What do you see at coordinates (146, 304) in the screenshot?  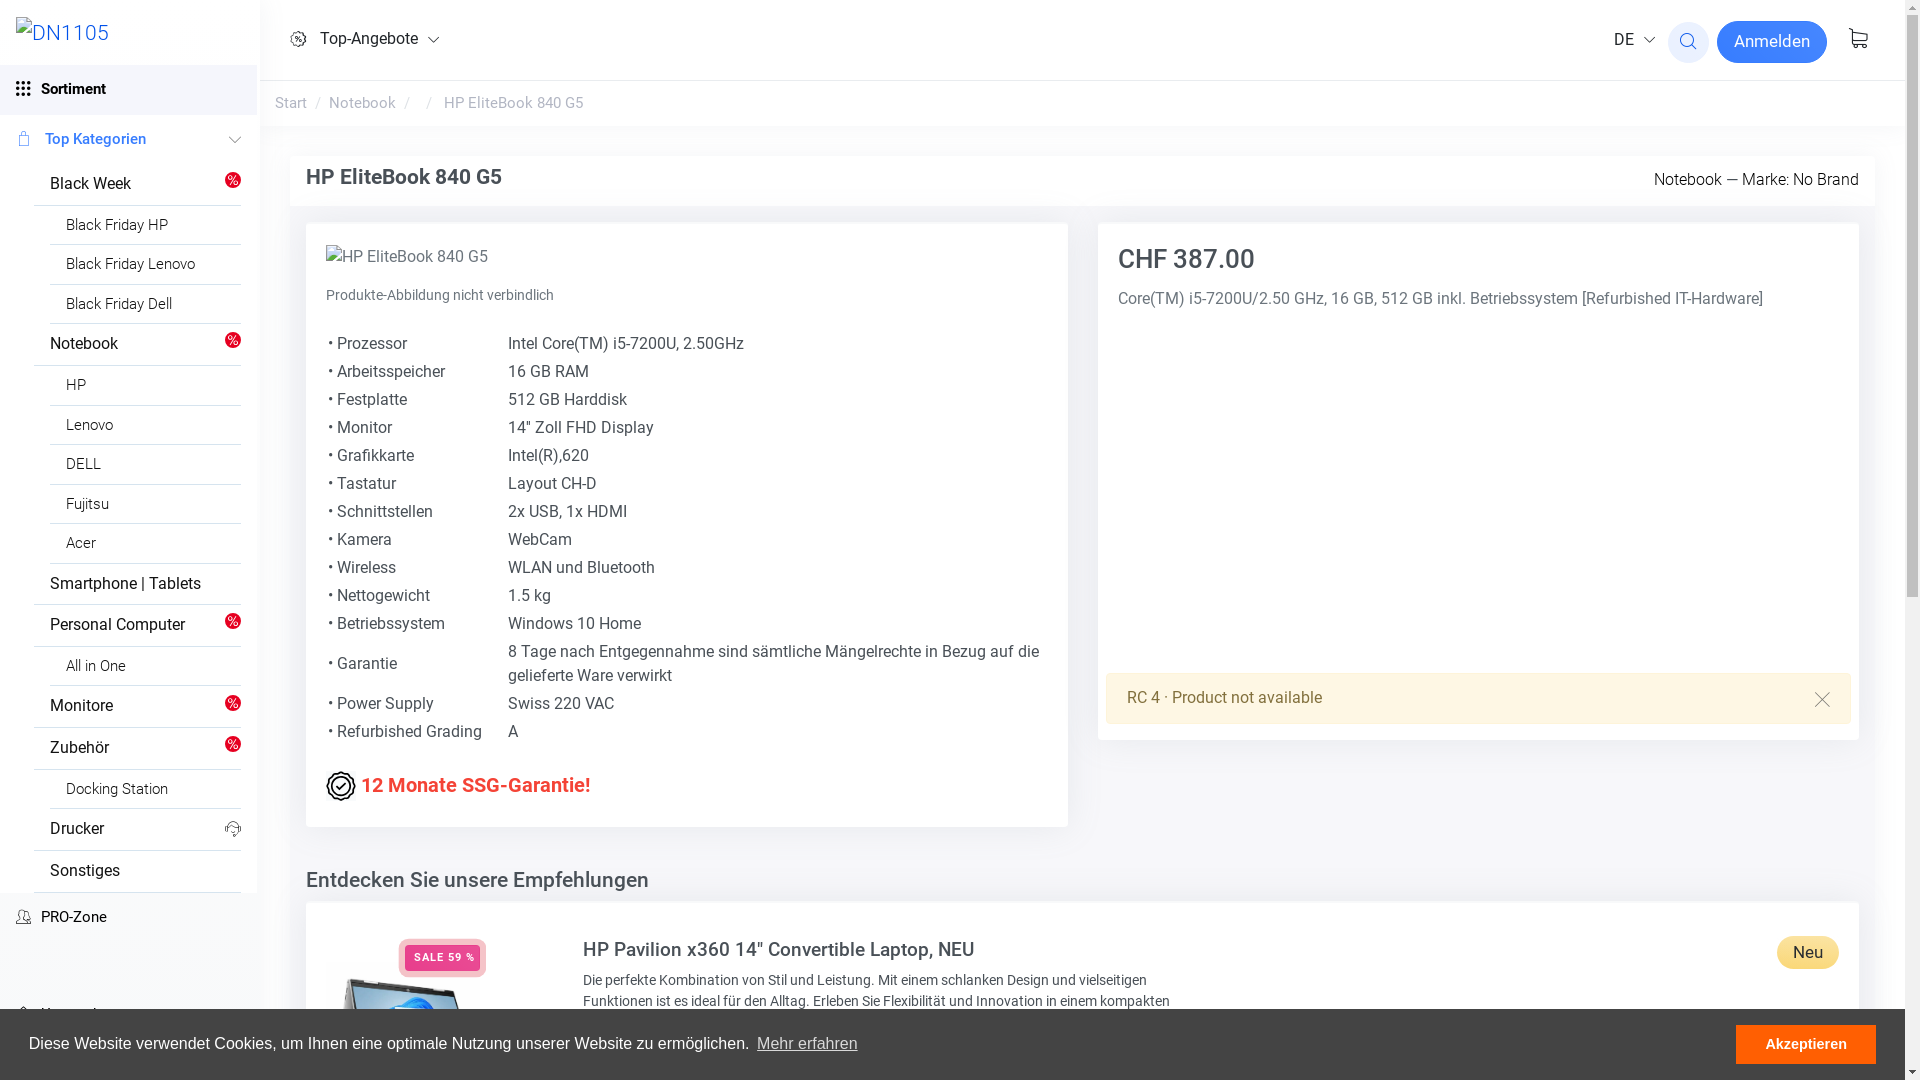 I see `Black Friday Dell` at bounding box center [146, 304].